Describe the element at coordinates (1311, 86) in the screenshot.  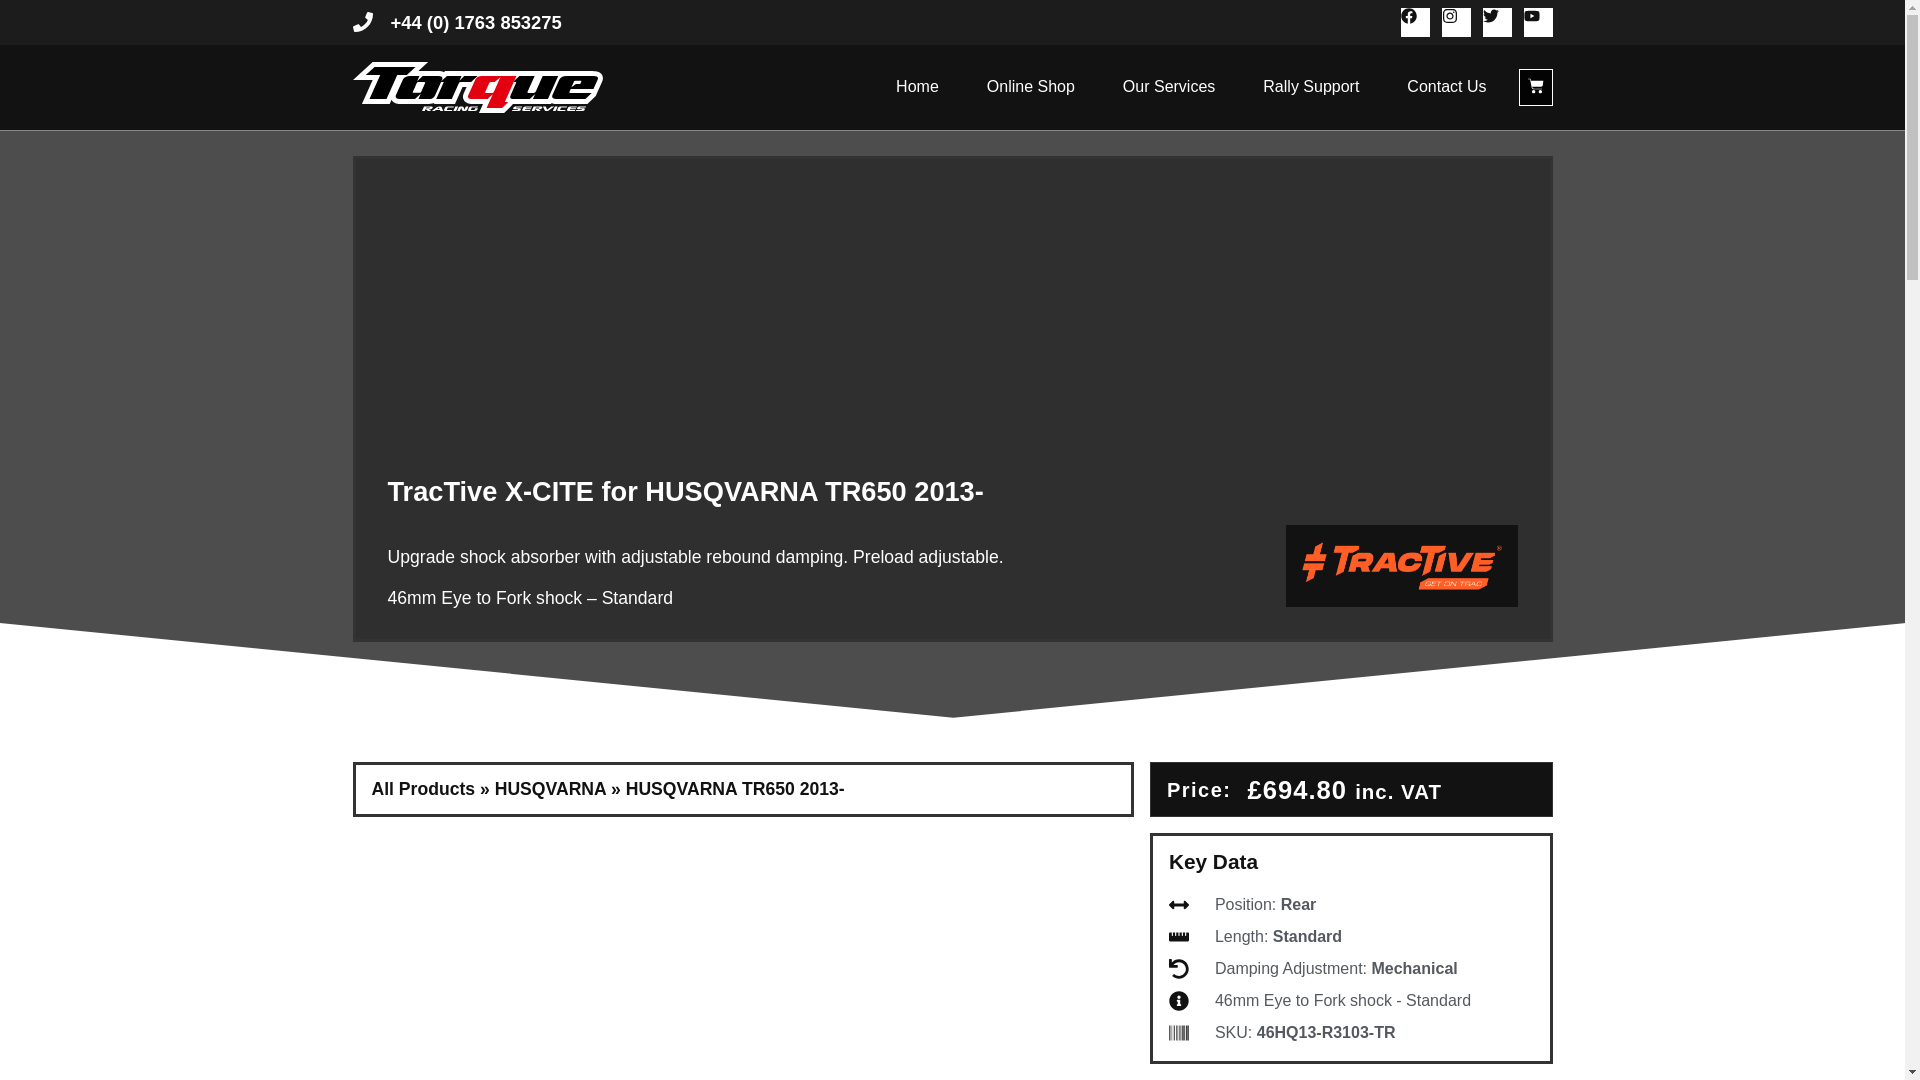
I see `Rally Support` at that location.